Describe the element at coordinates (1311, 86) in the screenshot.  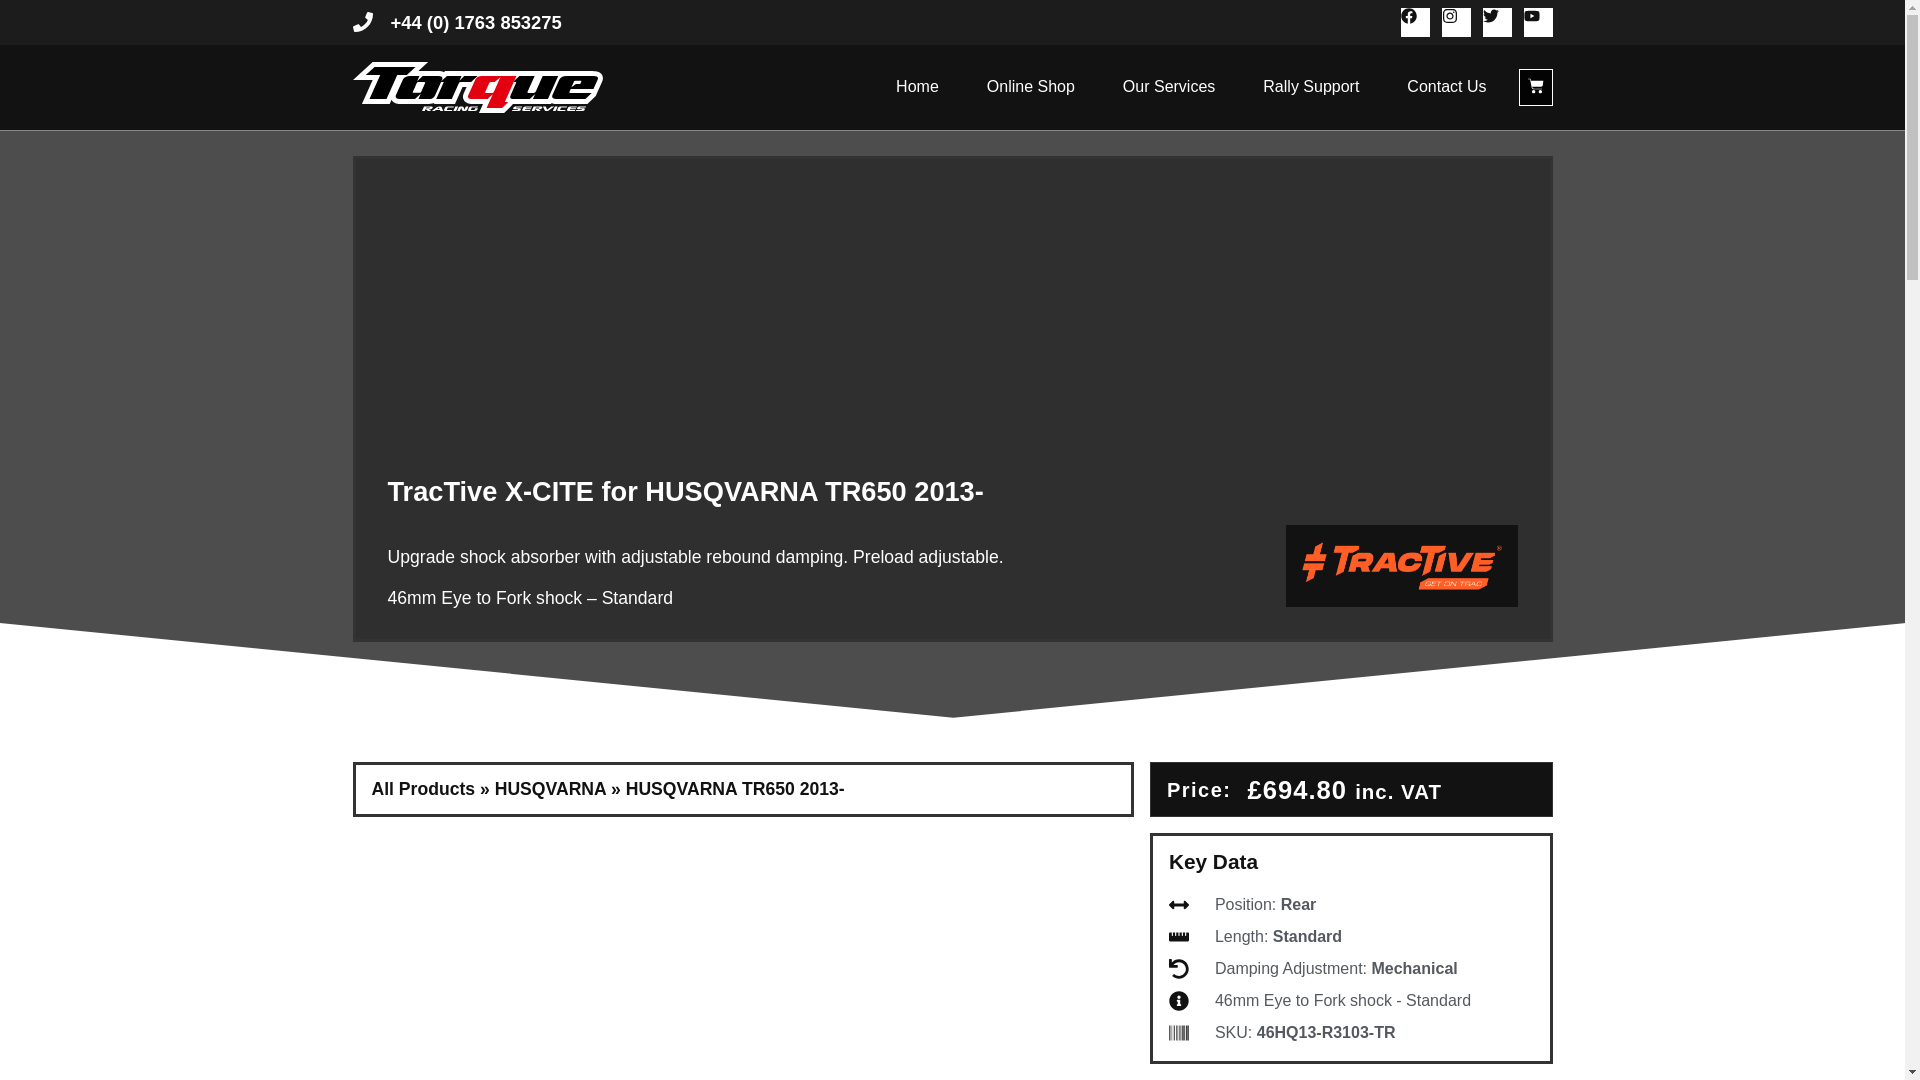
I see `Rally Support` at that location.